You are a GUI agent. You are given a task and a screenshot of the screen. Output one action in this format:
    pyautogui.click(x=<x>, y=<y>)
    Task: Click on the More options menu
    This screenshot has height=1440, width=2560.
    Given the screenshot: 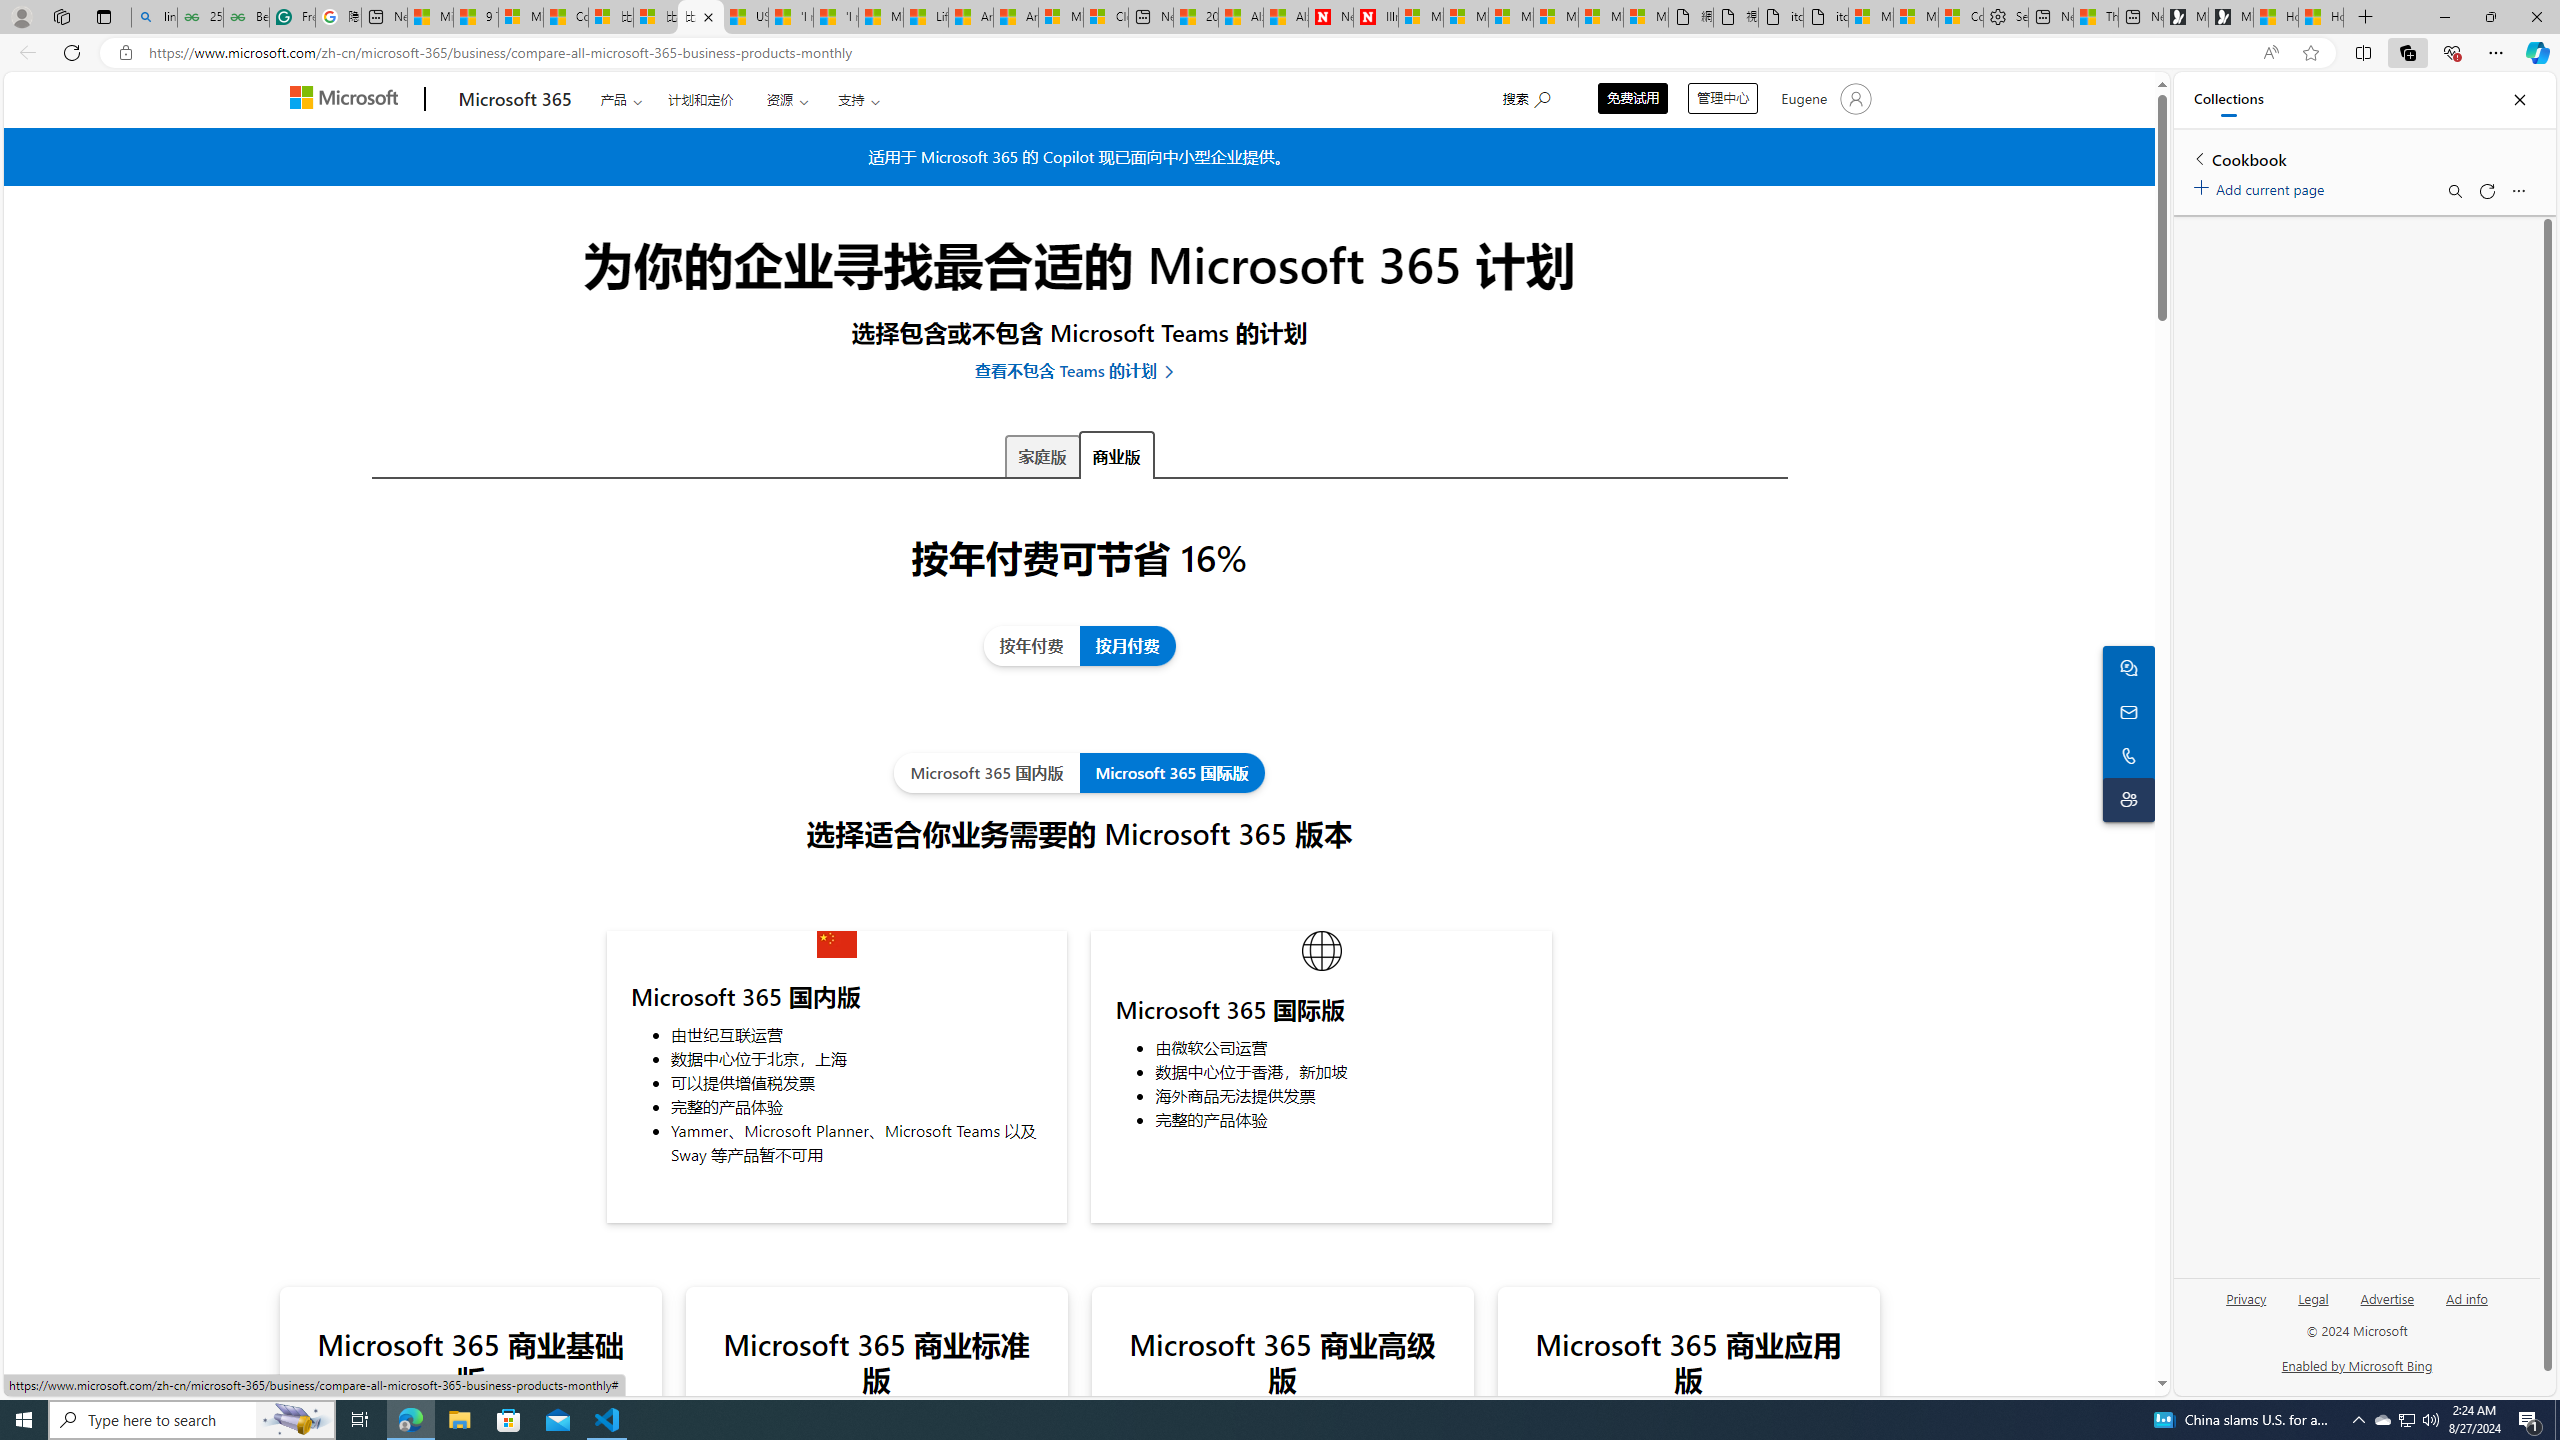 What is the action you would take?
    pyautogui.click(x=2518, y=191)
    